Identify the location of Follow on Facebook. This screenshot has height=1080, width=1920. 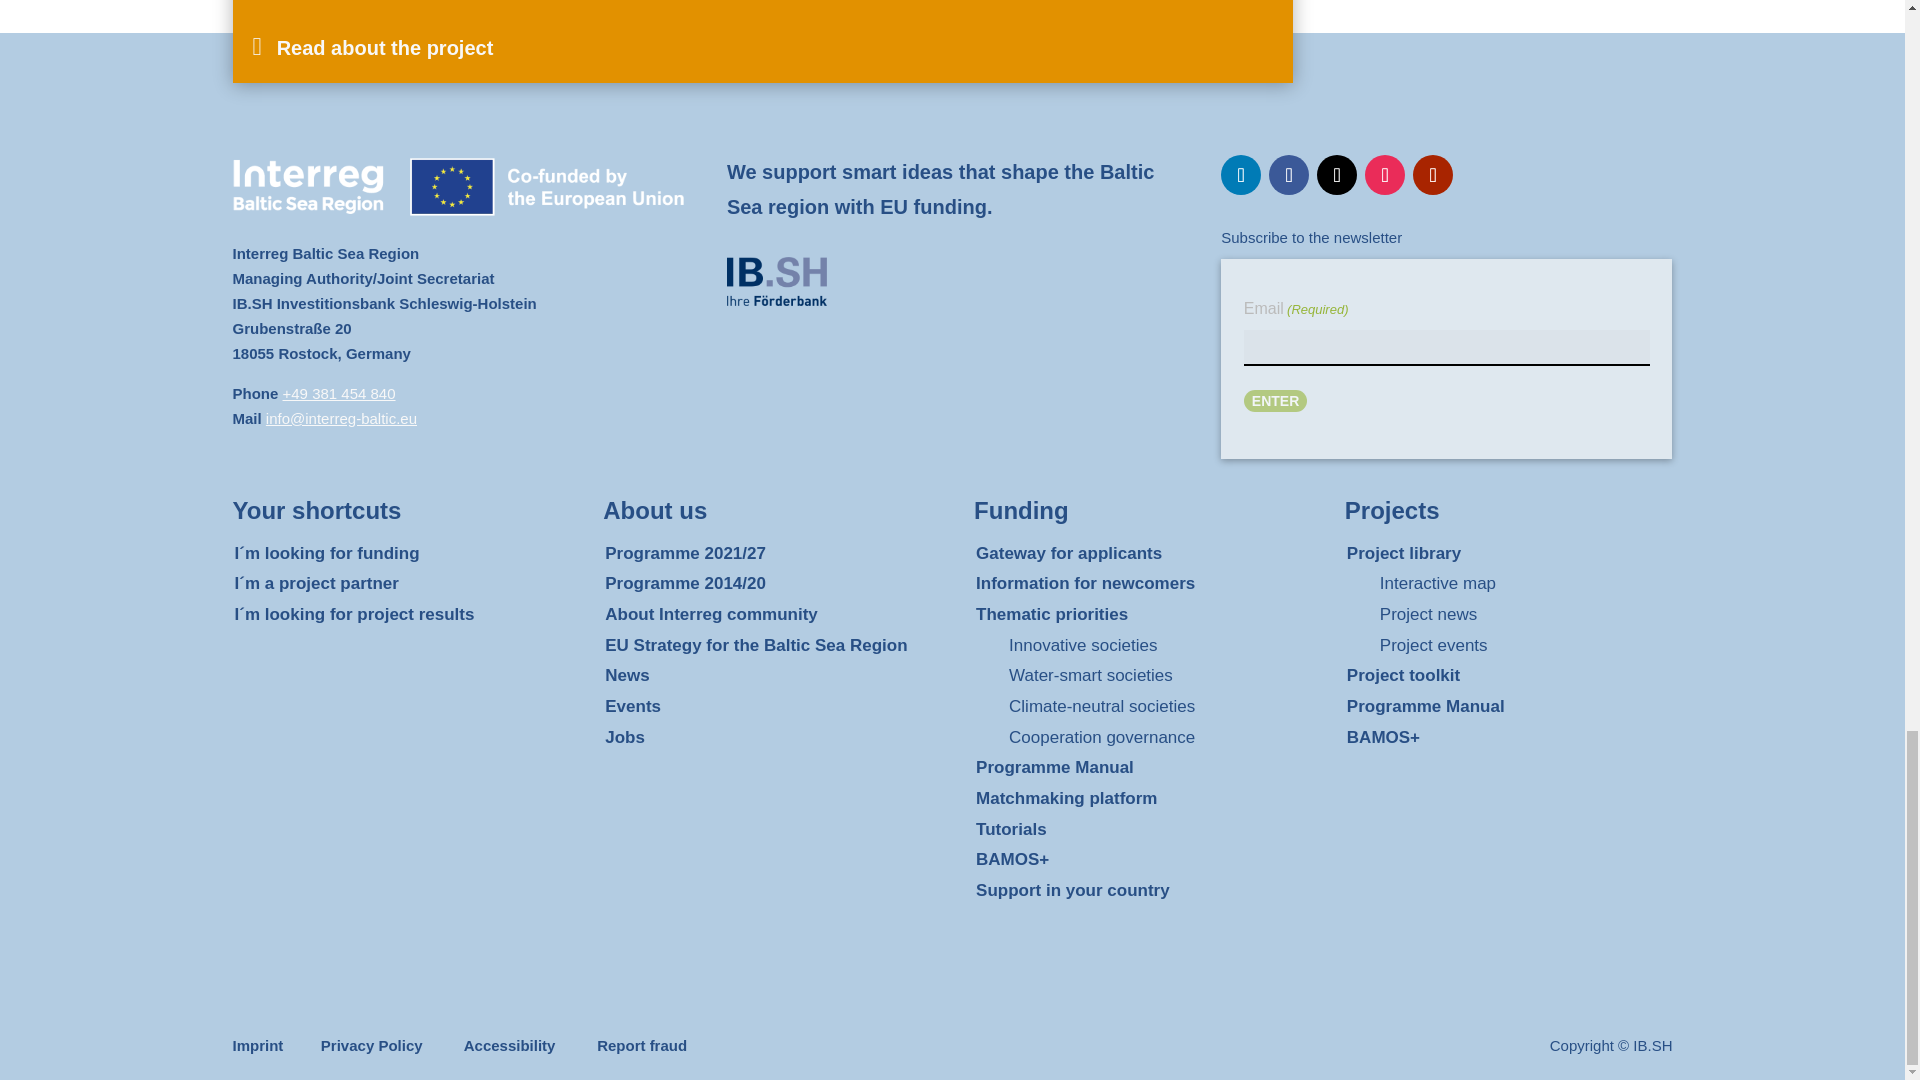
(1289, 175).